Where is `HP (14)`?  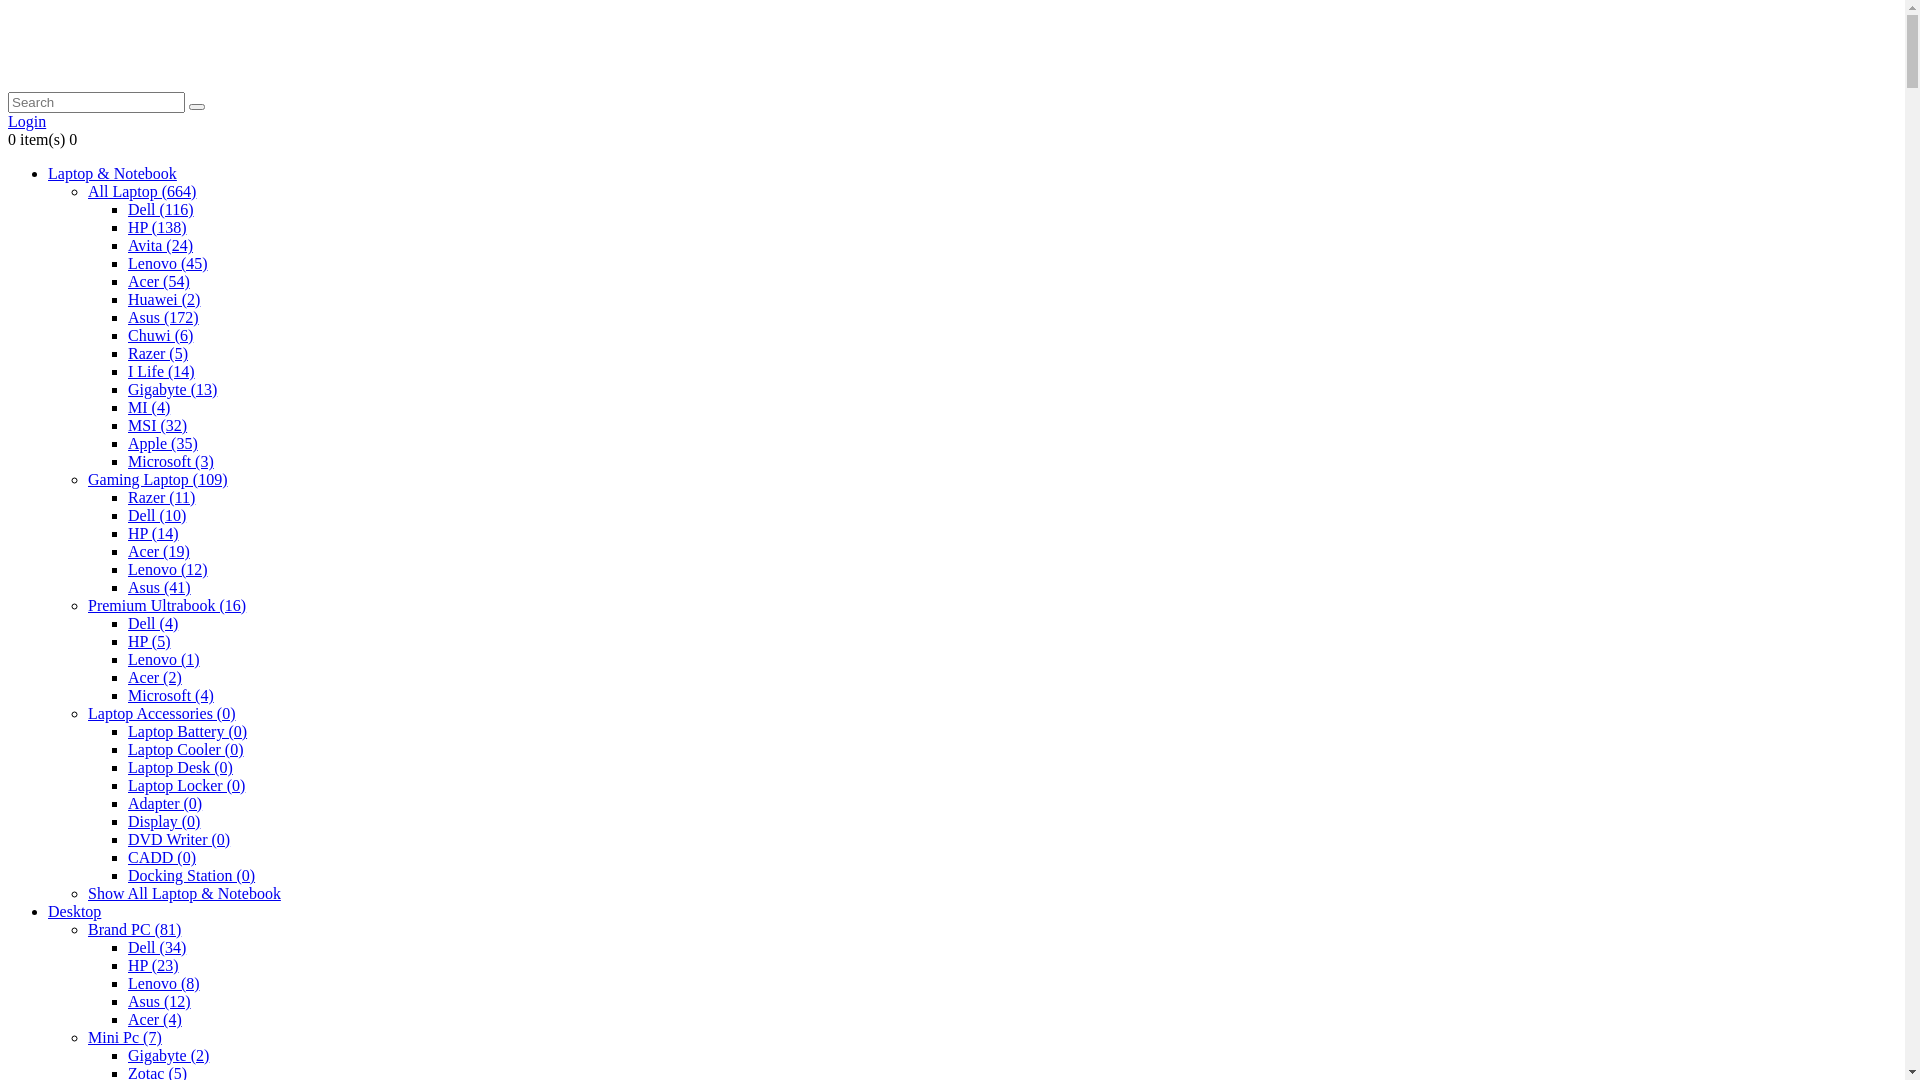
HP (14) is located at coordinates (154, 534).